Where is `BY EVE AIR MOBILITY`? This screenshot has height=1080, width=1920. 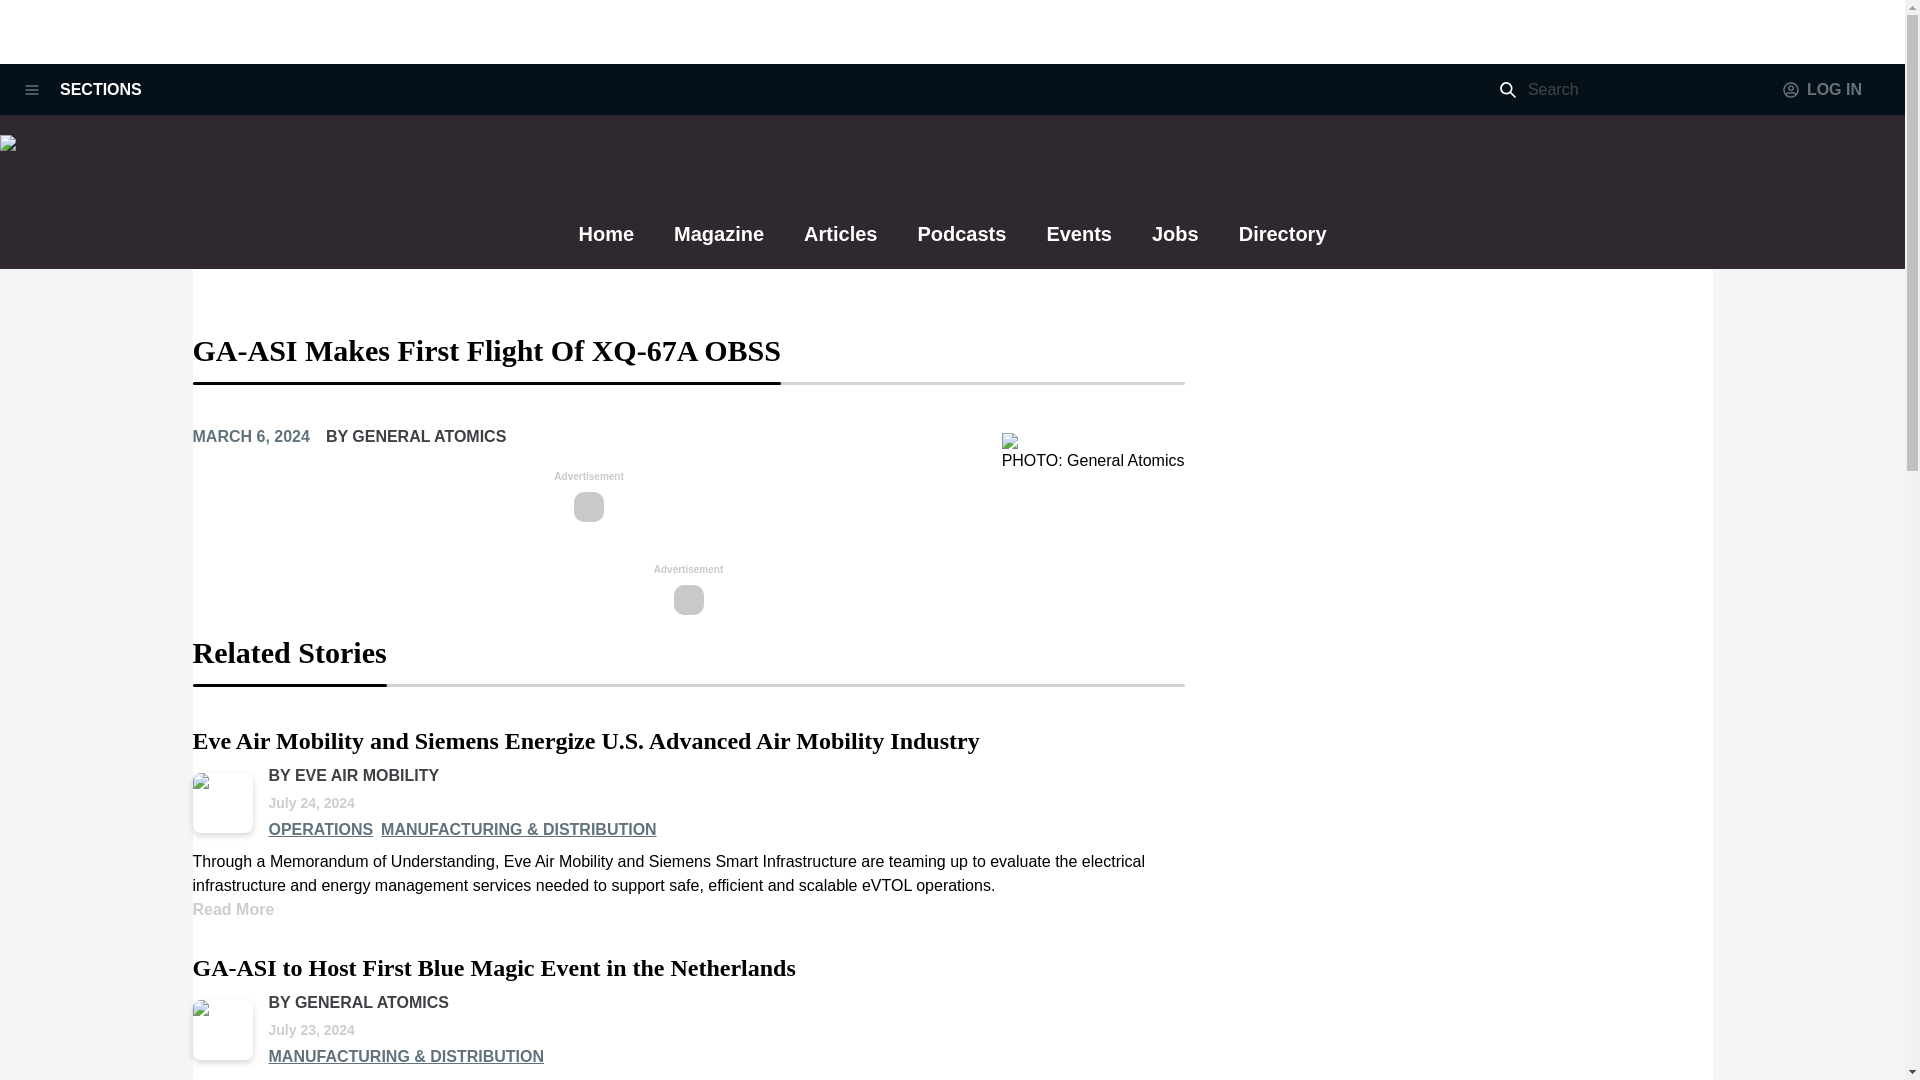 BY EVE AIR MOBILITY is located at coordinates (354, 775).